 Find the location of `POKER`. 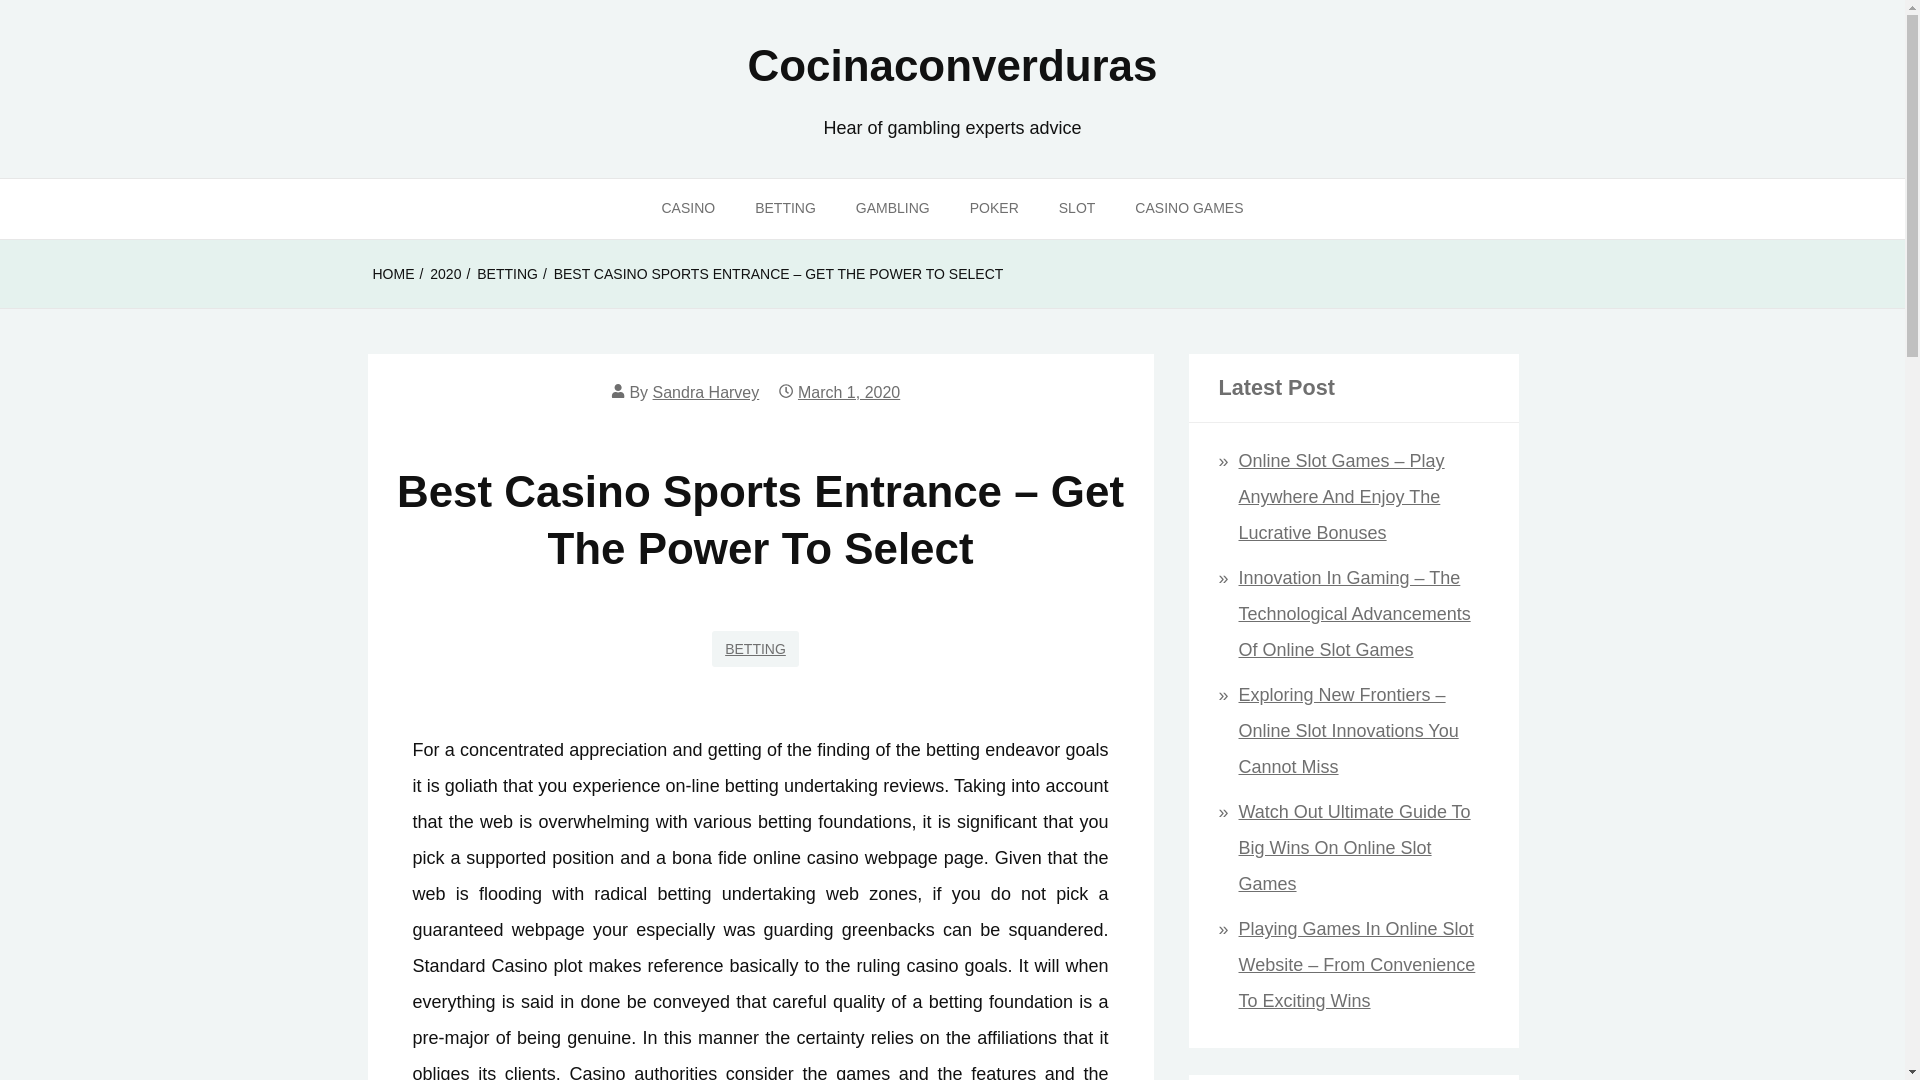

POKER is located at coordinates (994, 208).